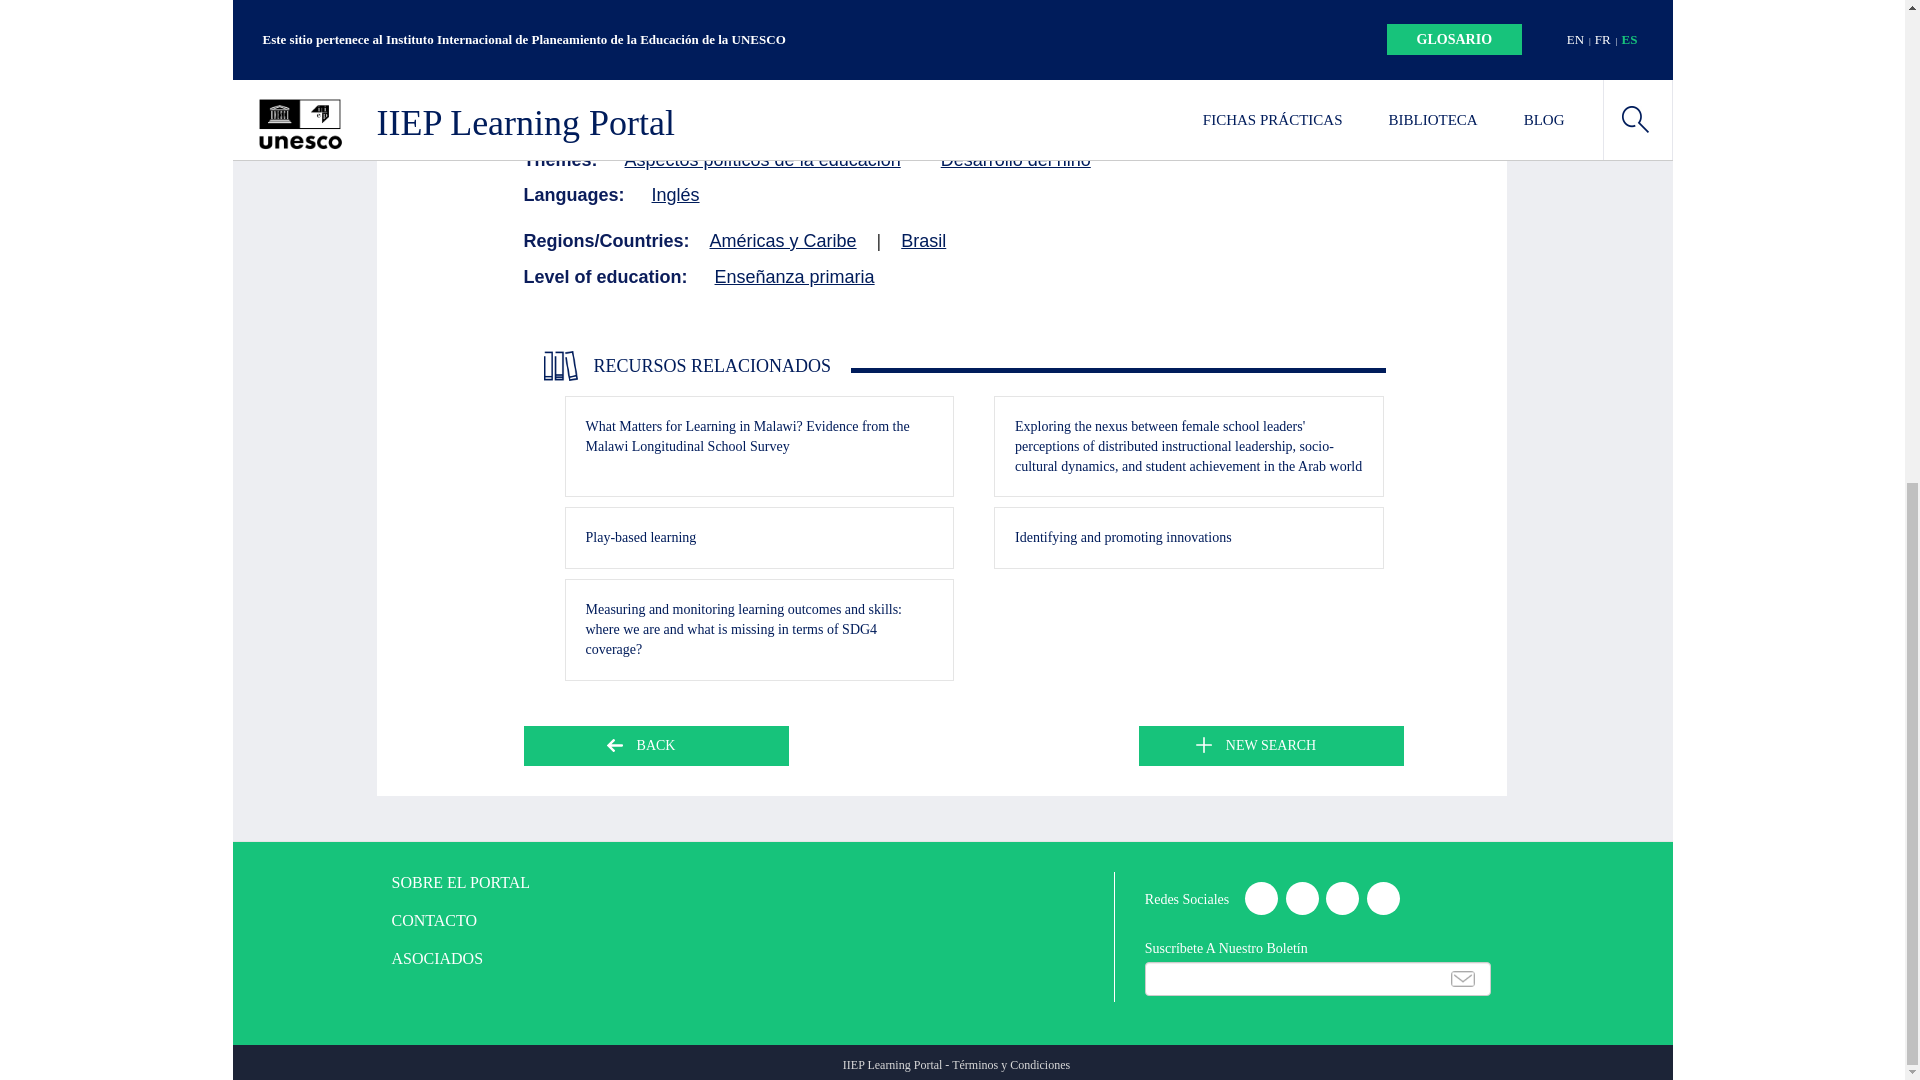  What do you see at coordinates (461, 922) in the screenshot?
I see `CONTACTO` at bounding box center [461, 922].